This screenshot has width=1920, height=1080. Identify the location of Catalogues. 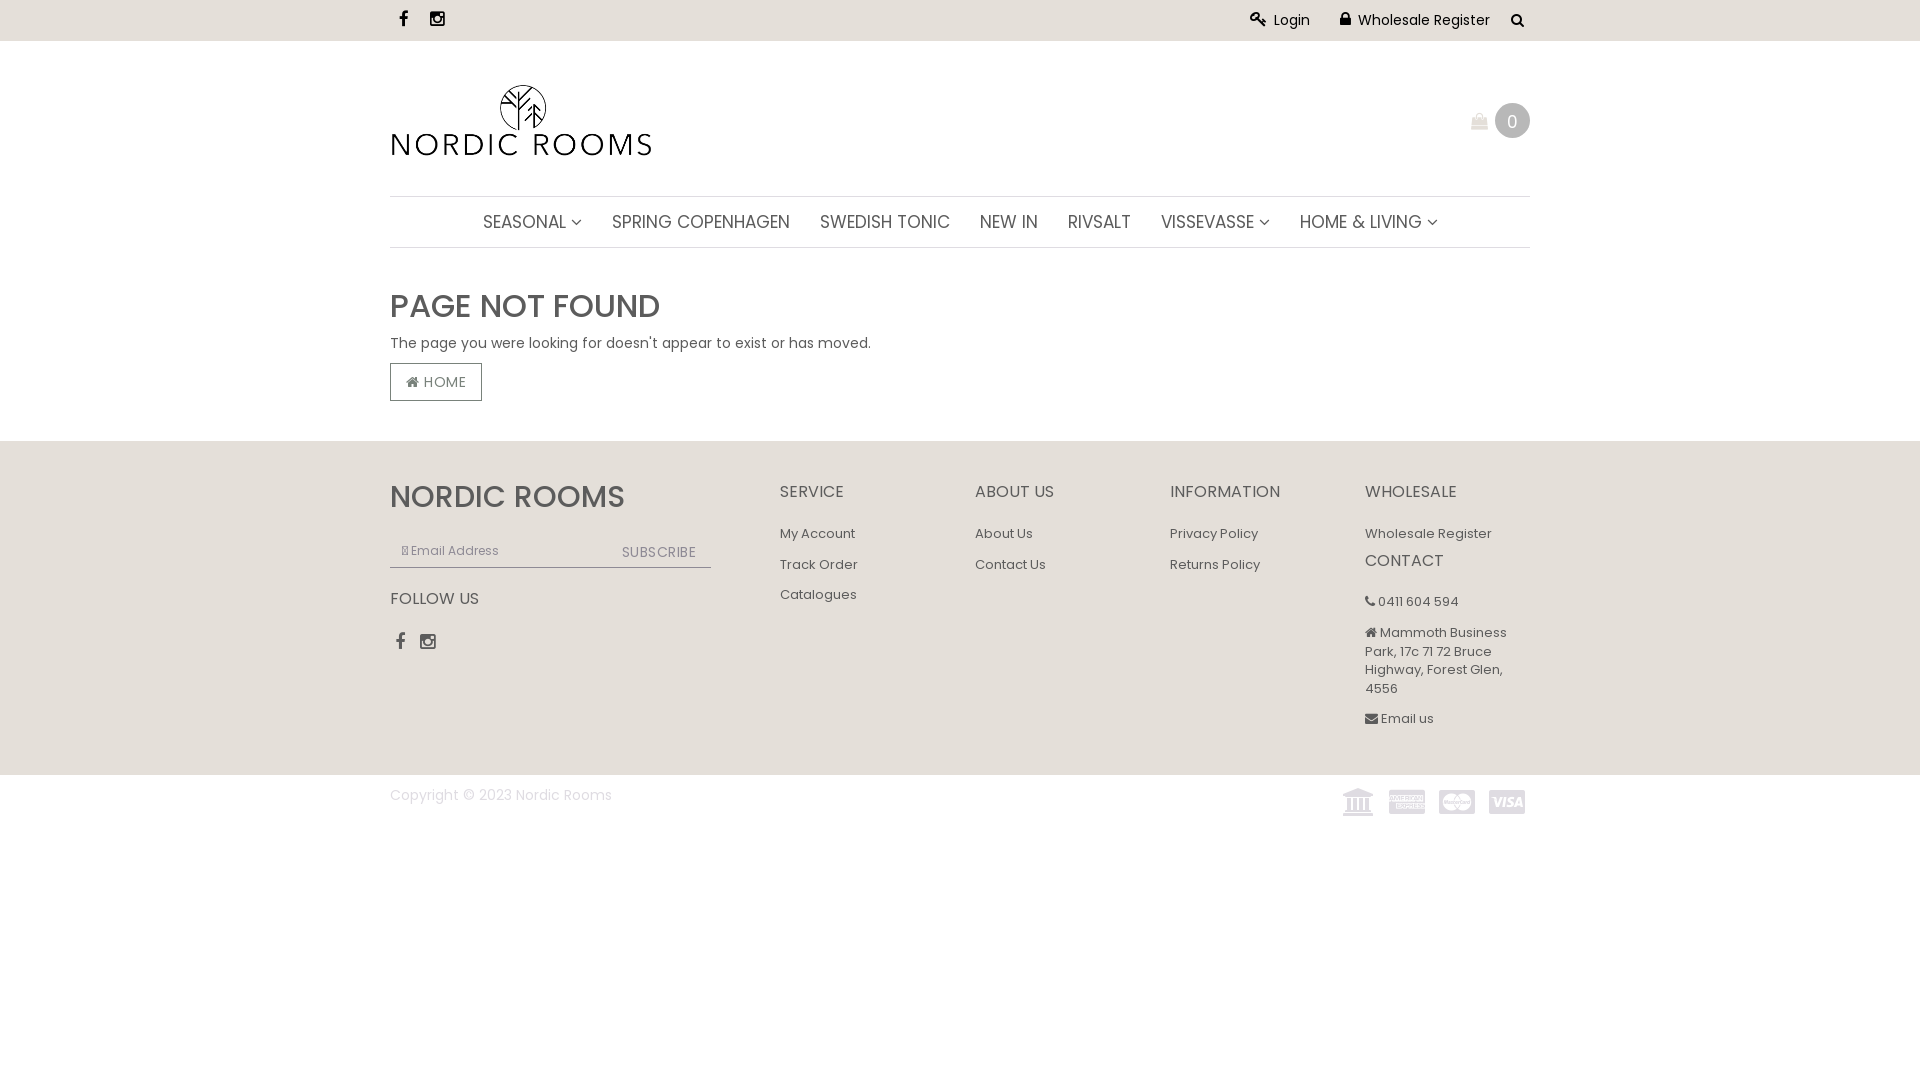
(818, 594).